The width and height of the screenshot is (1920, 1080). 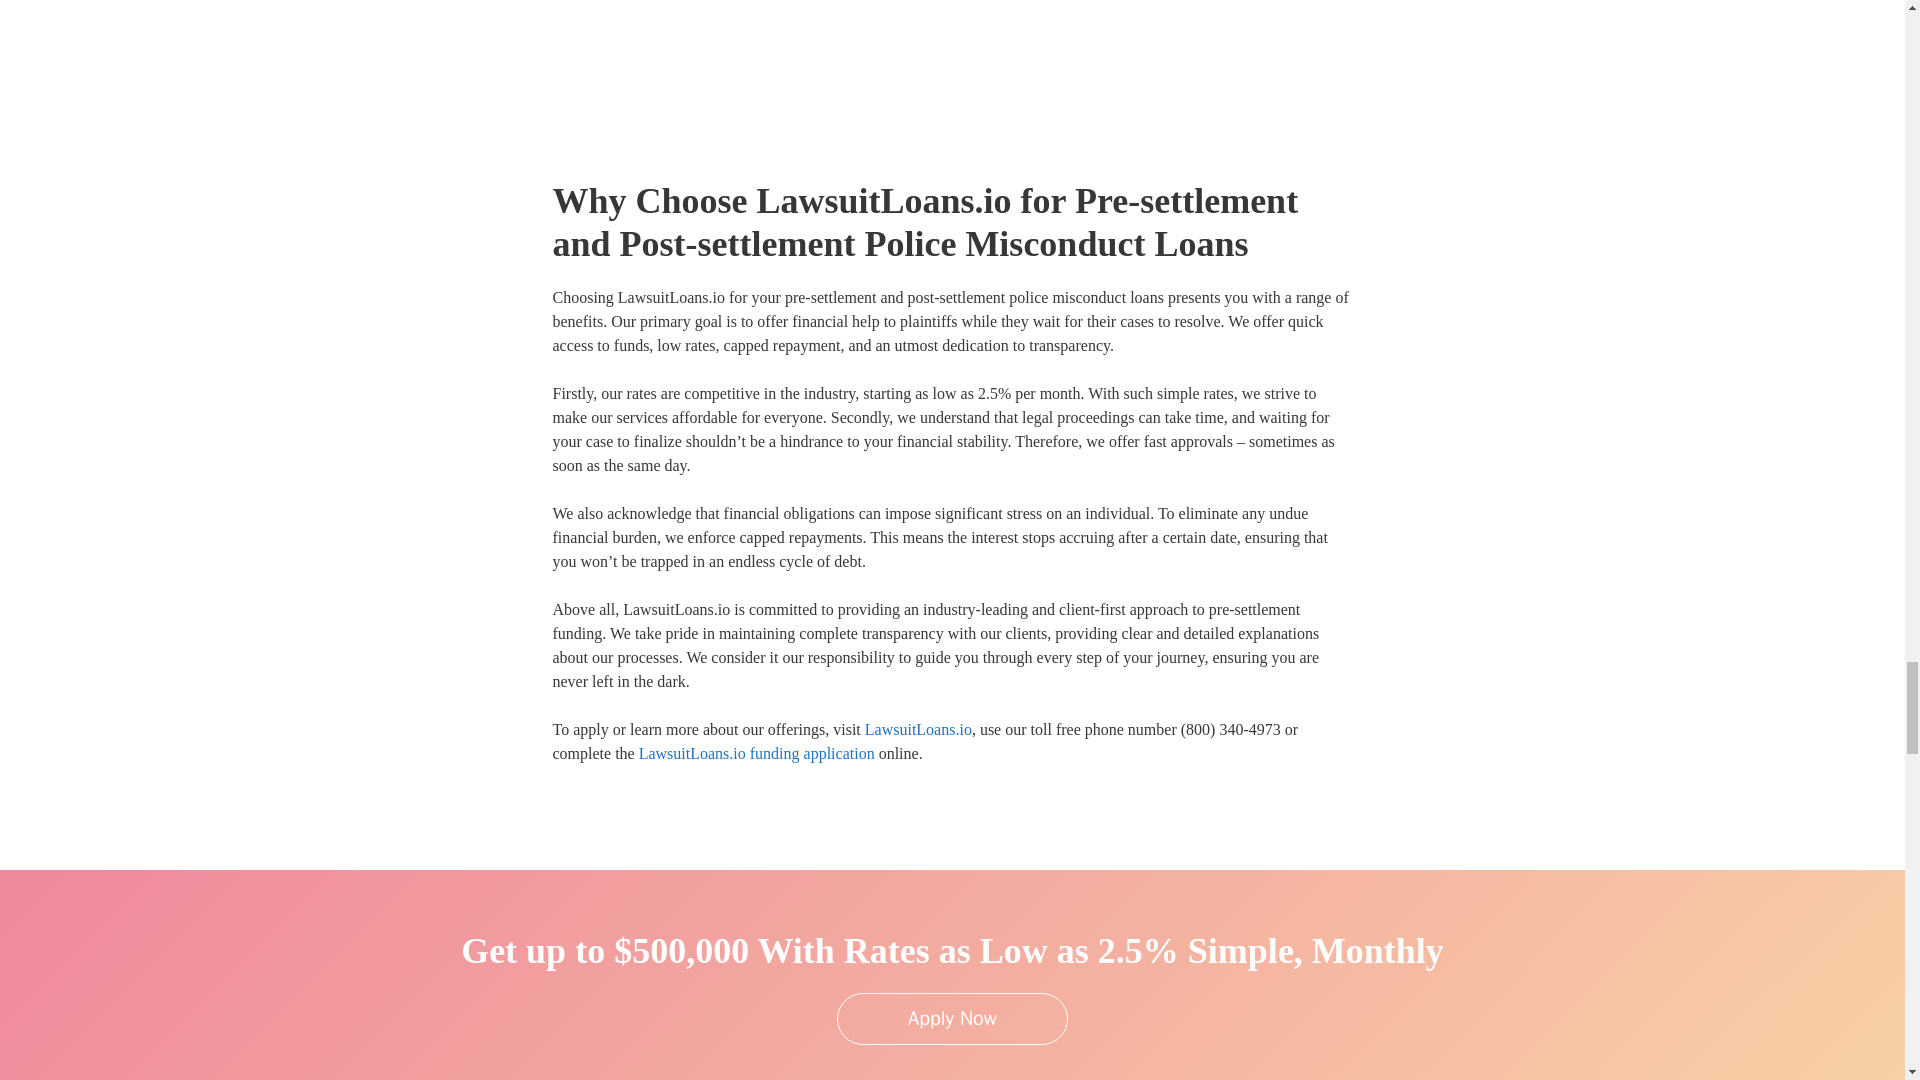 What do you see at coordinates (918, 729) in the screenshot?
I see `LawsuitLoans.io` at bounding box center [918, 729].